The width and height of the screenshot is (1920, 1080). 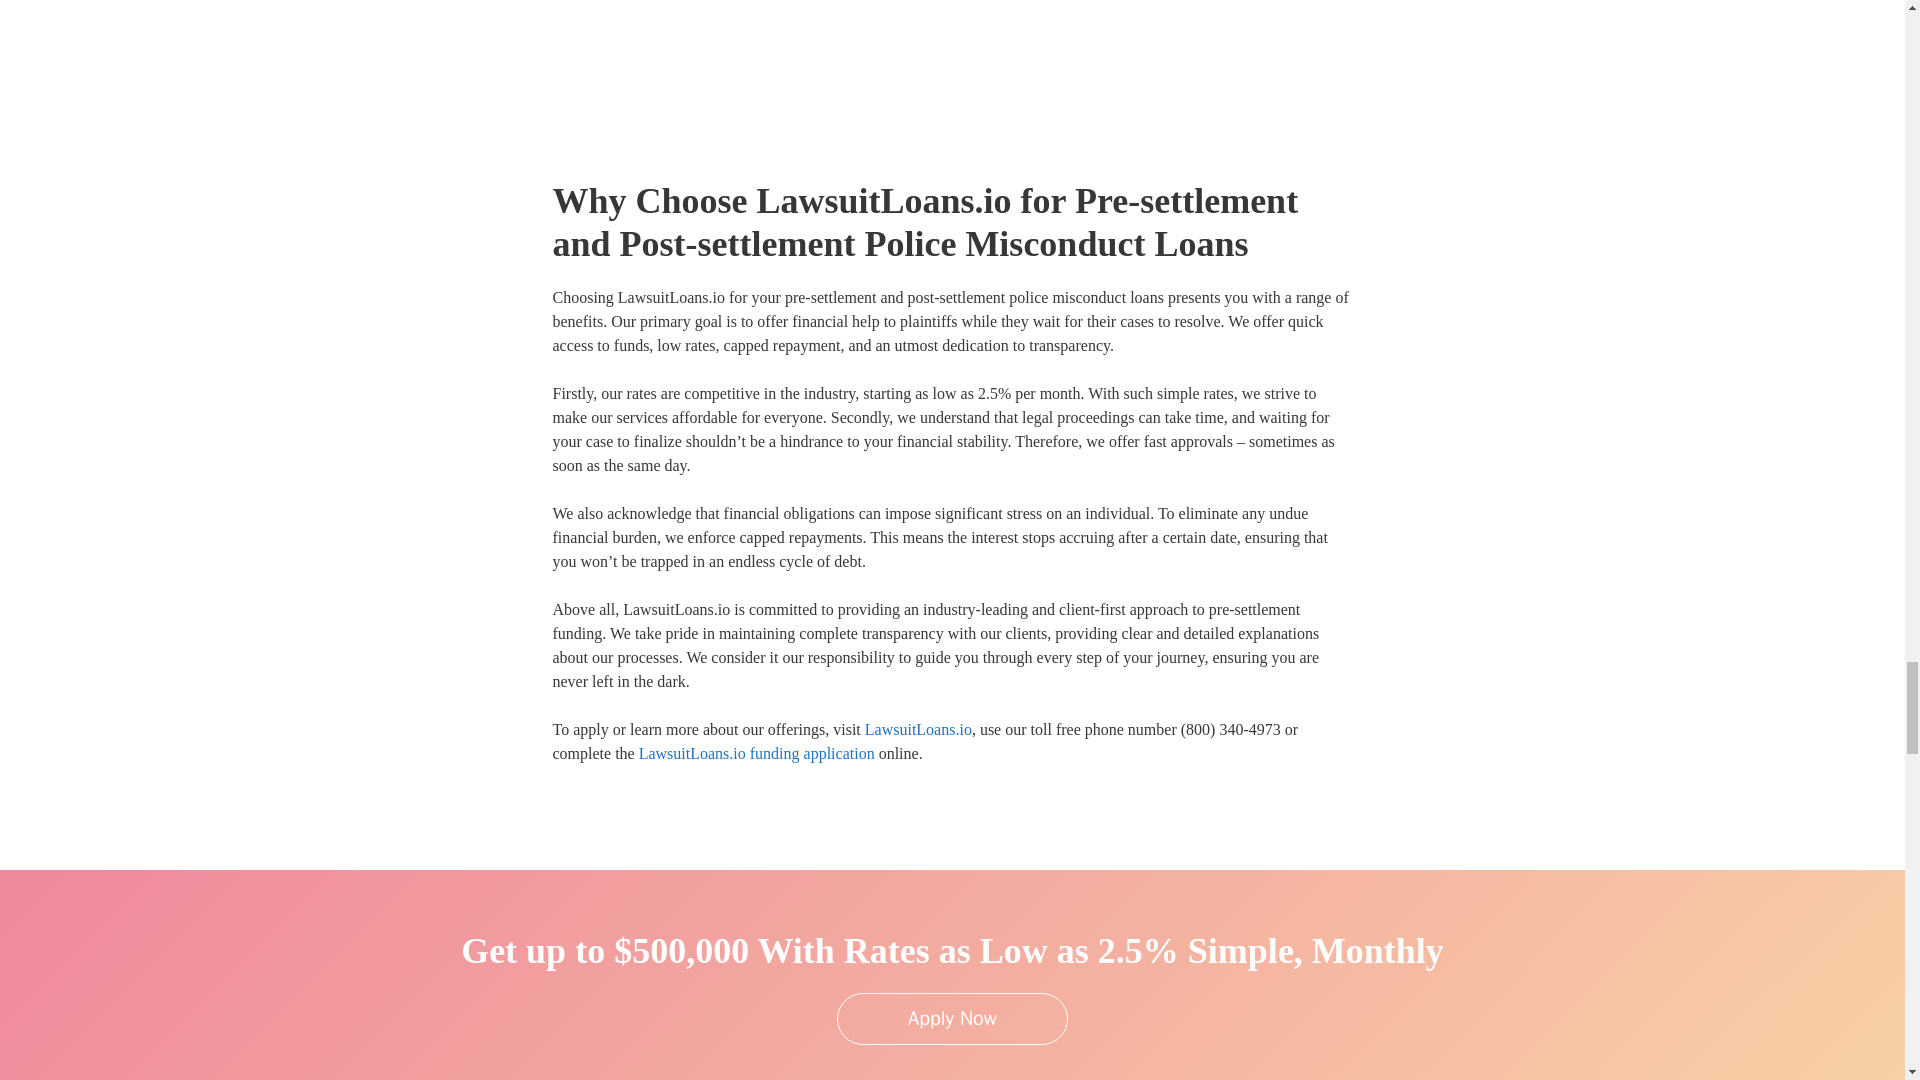 What do you see at coordinates (918, 729) in the screenshot?
I see `LawsuitLoans.io` at bounding box center [918, 729].